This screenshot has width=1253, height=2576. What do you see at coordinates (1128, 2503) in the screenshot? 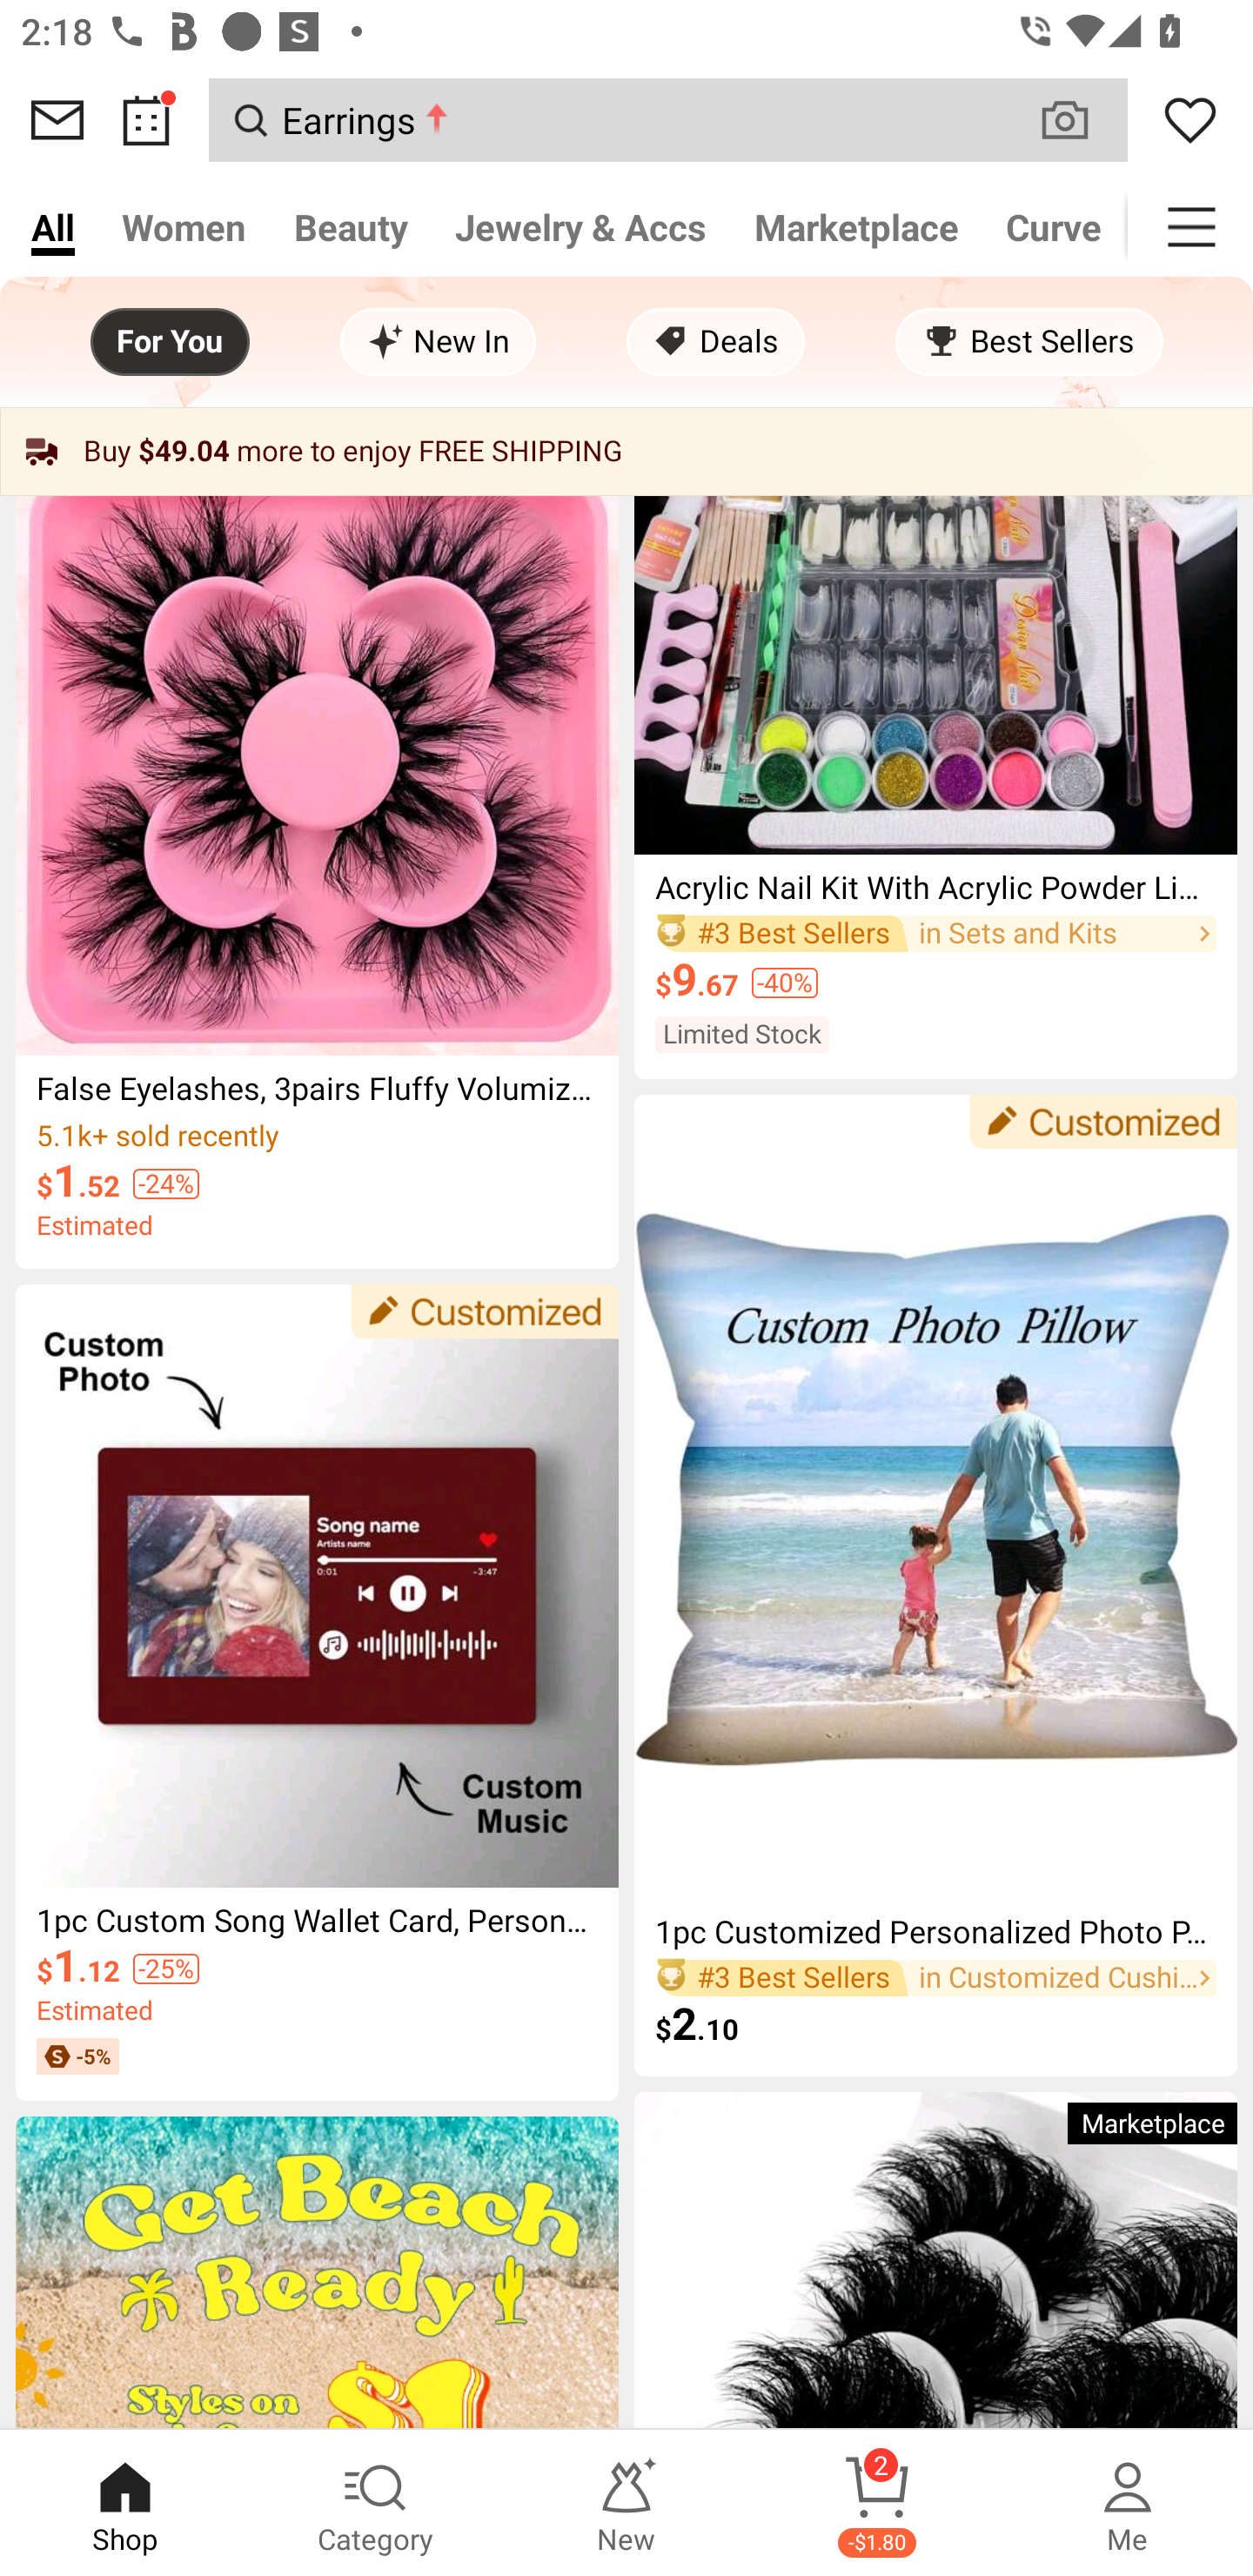
I see `Me` at bounding box center [1128, 2503].